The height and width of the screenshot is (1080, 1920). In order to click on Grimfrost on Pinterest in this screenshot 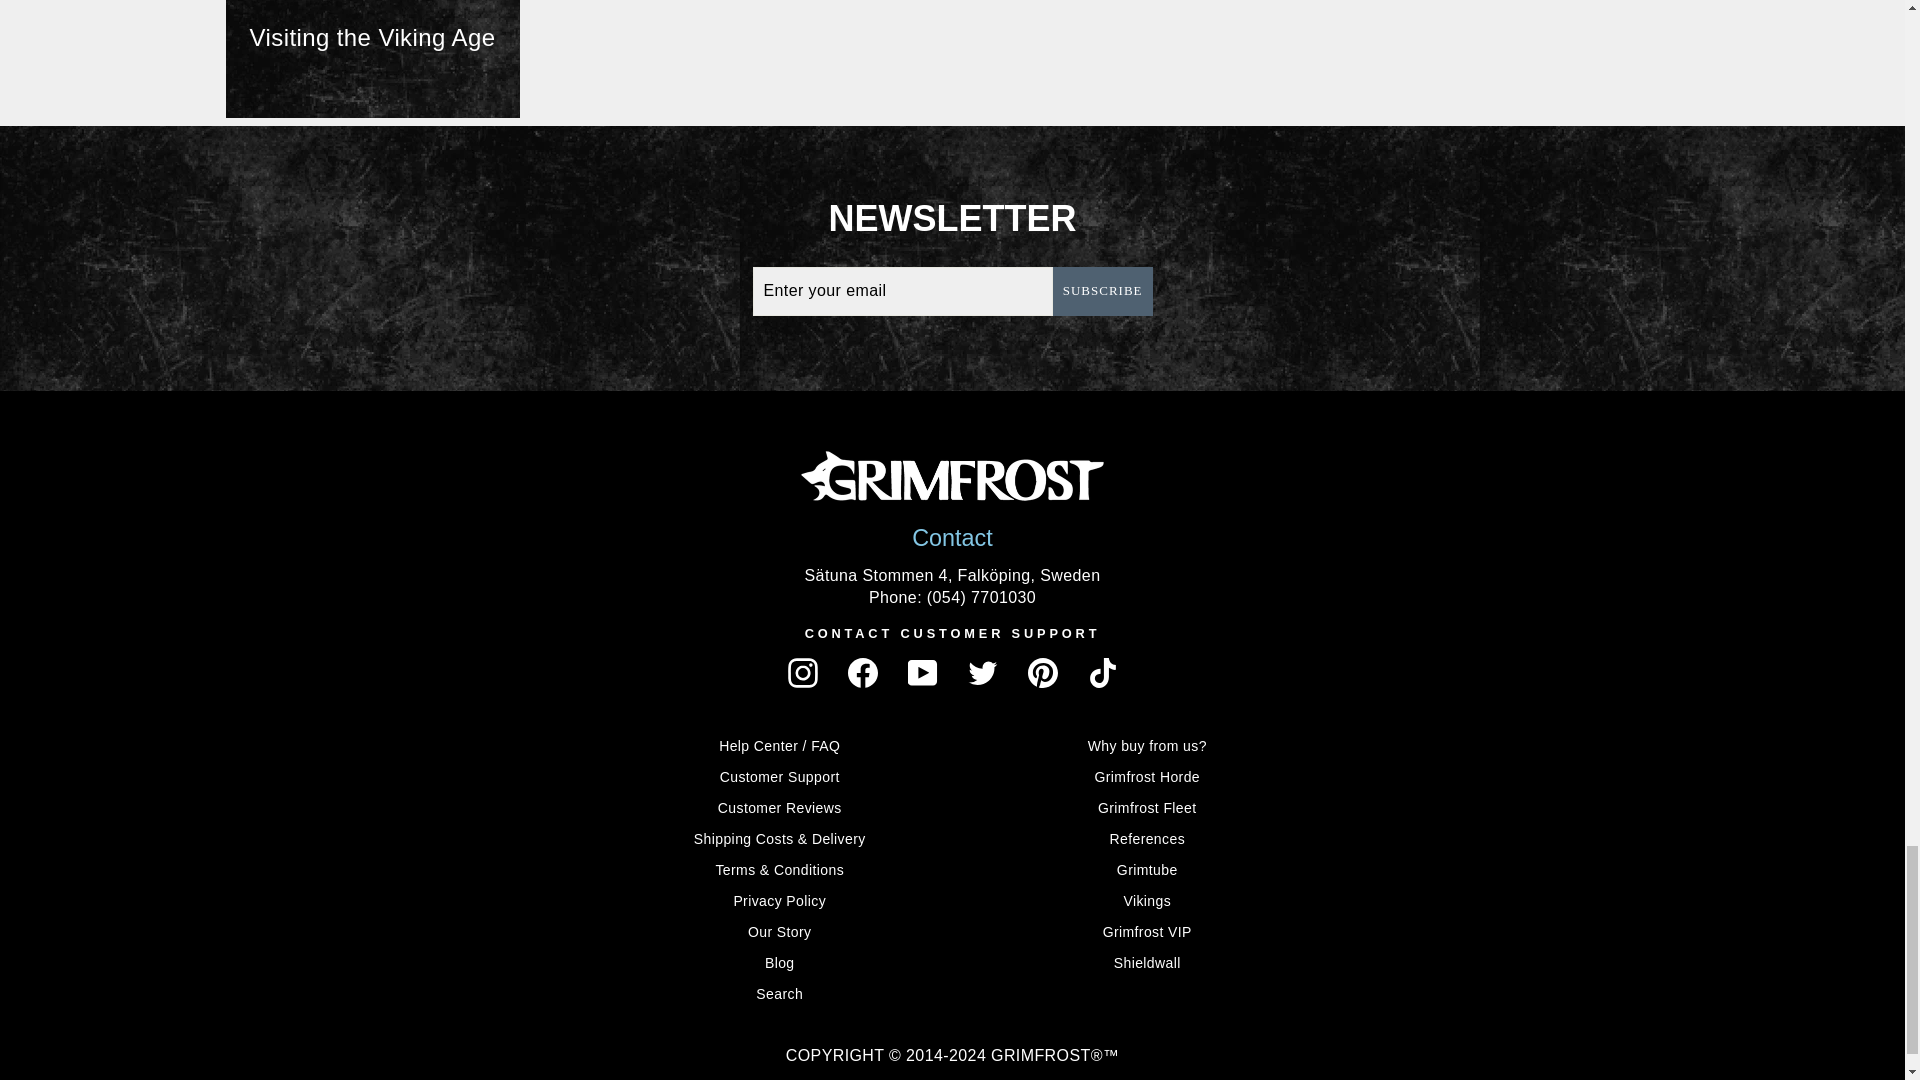, I will do `click(1042, 672)`.